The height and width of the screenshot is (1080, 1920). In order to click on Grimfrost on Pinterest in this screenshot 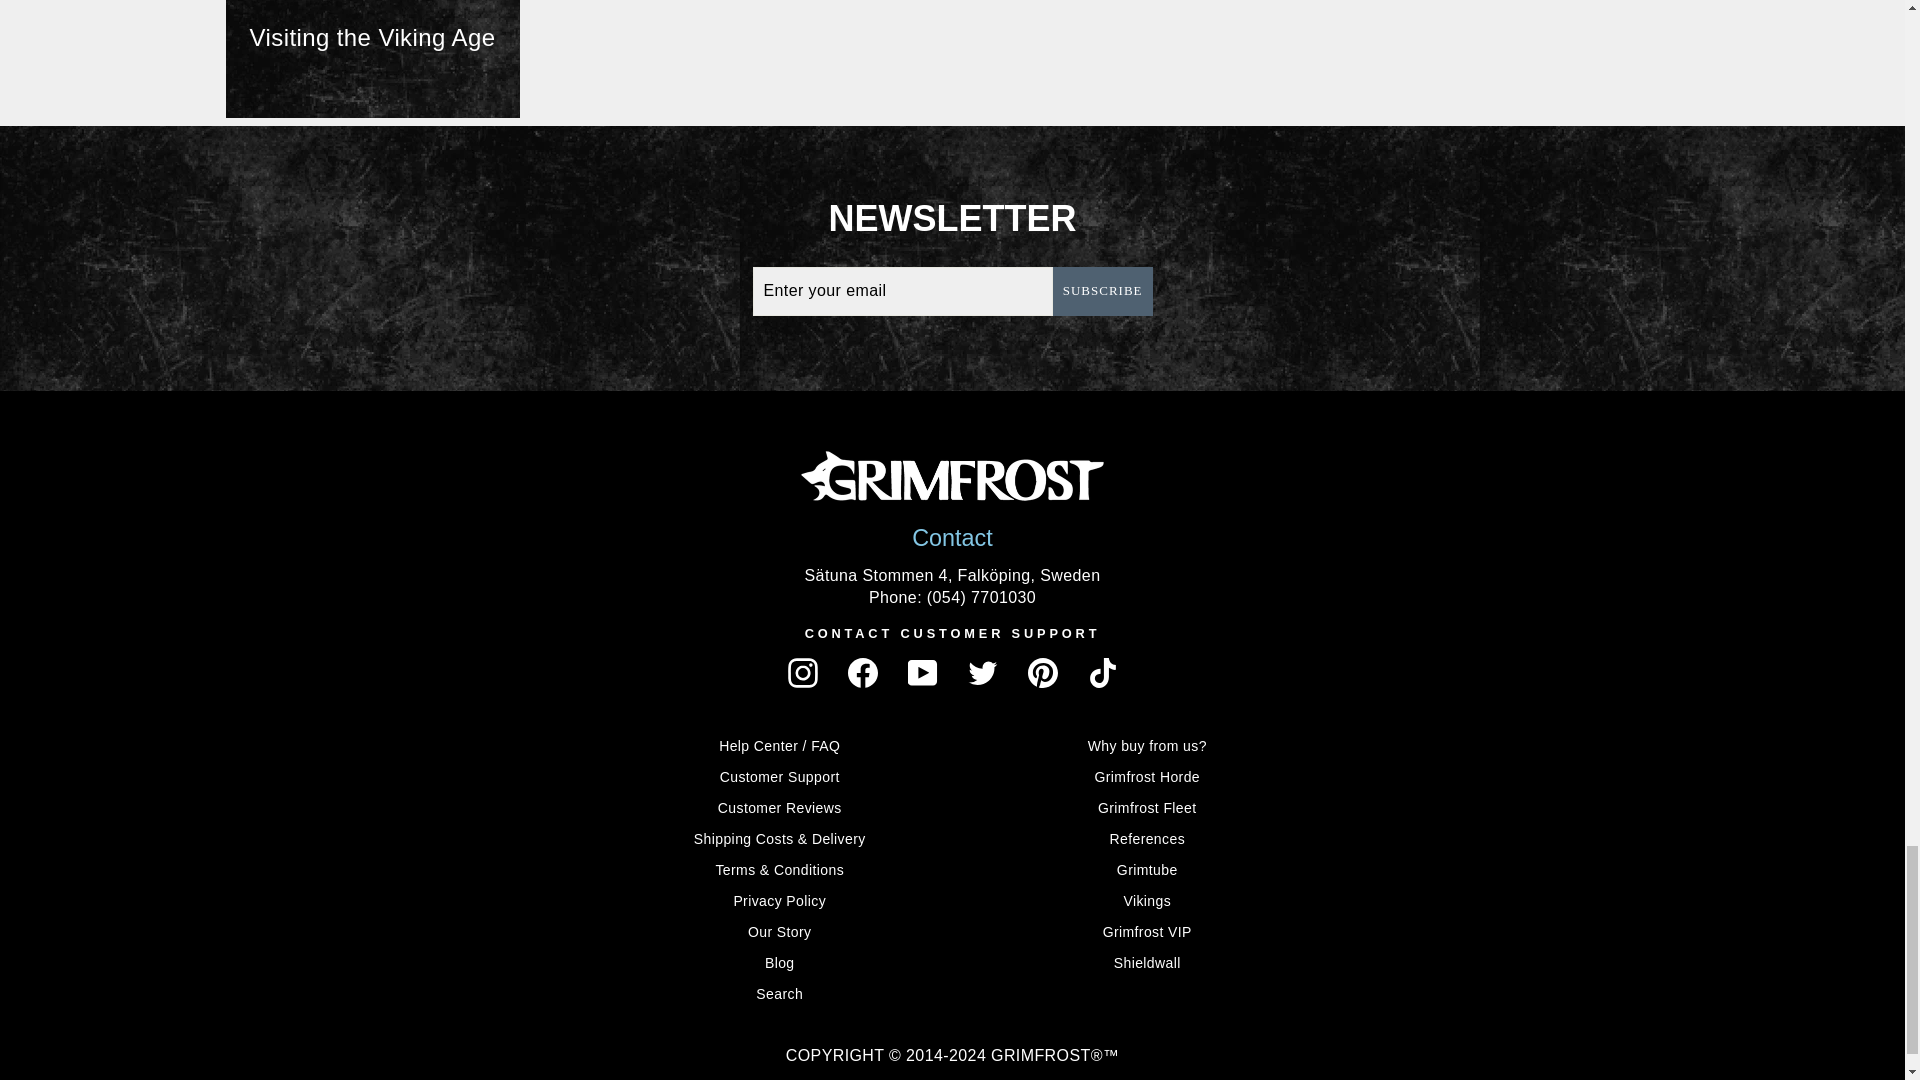, I will do `click(1042, 672)`.